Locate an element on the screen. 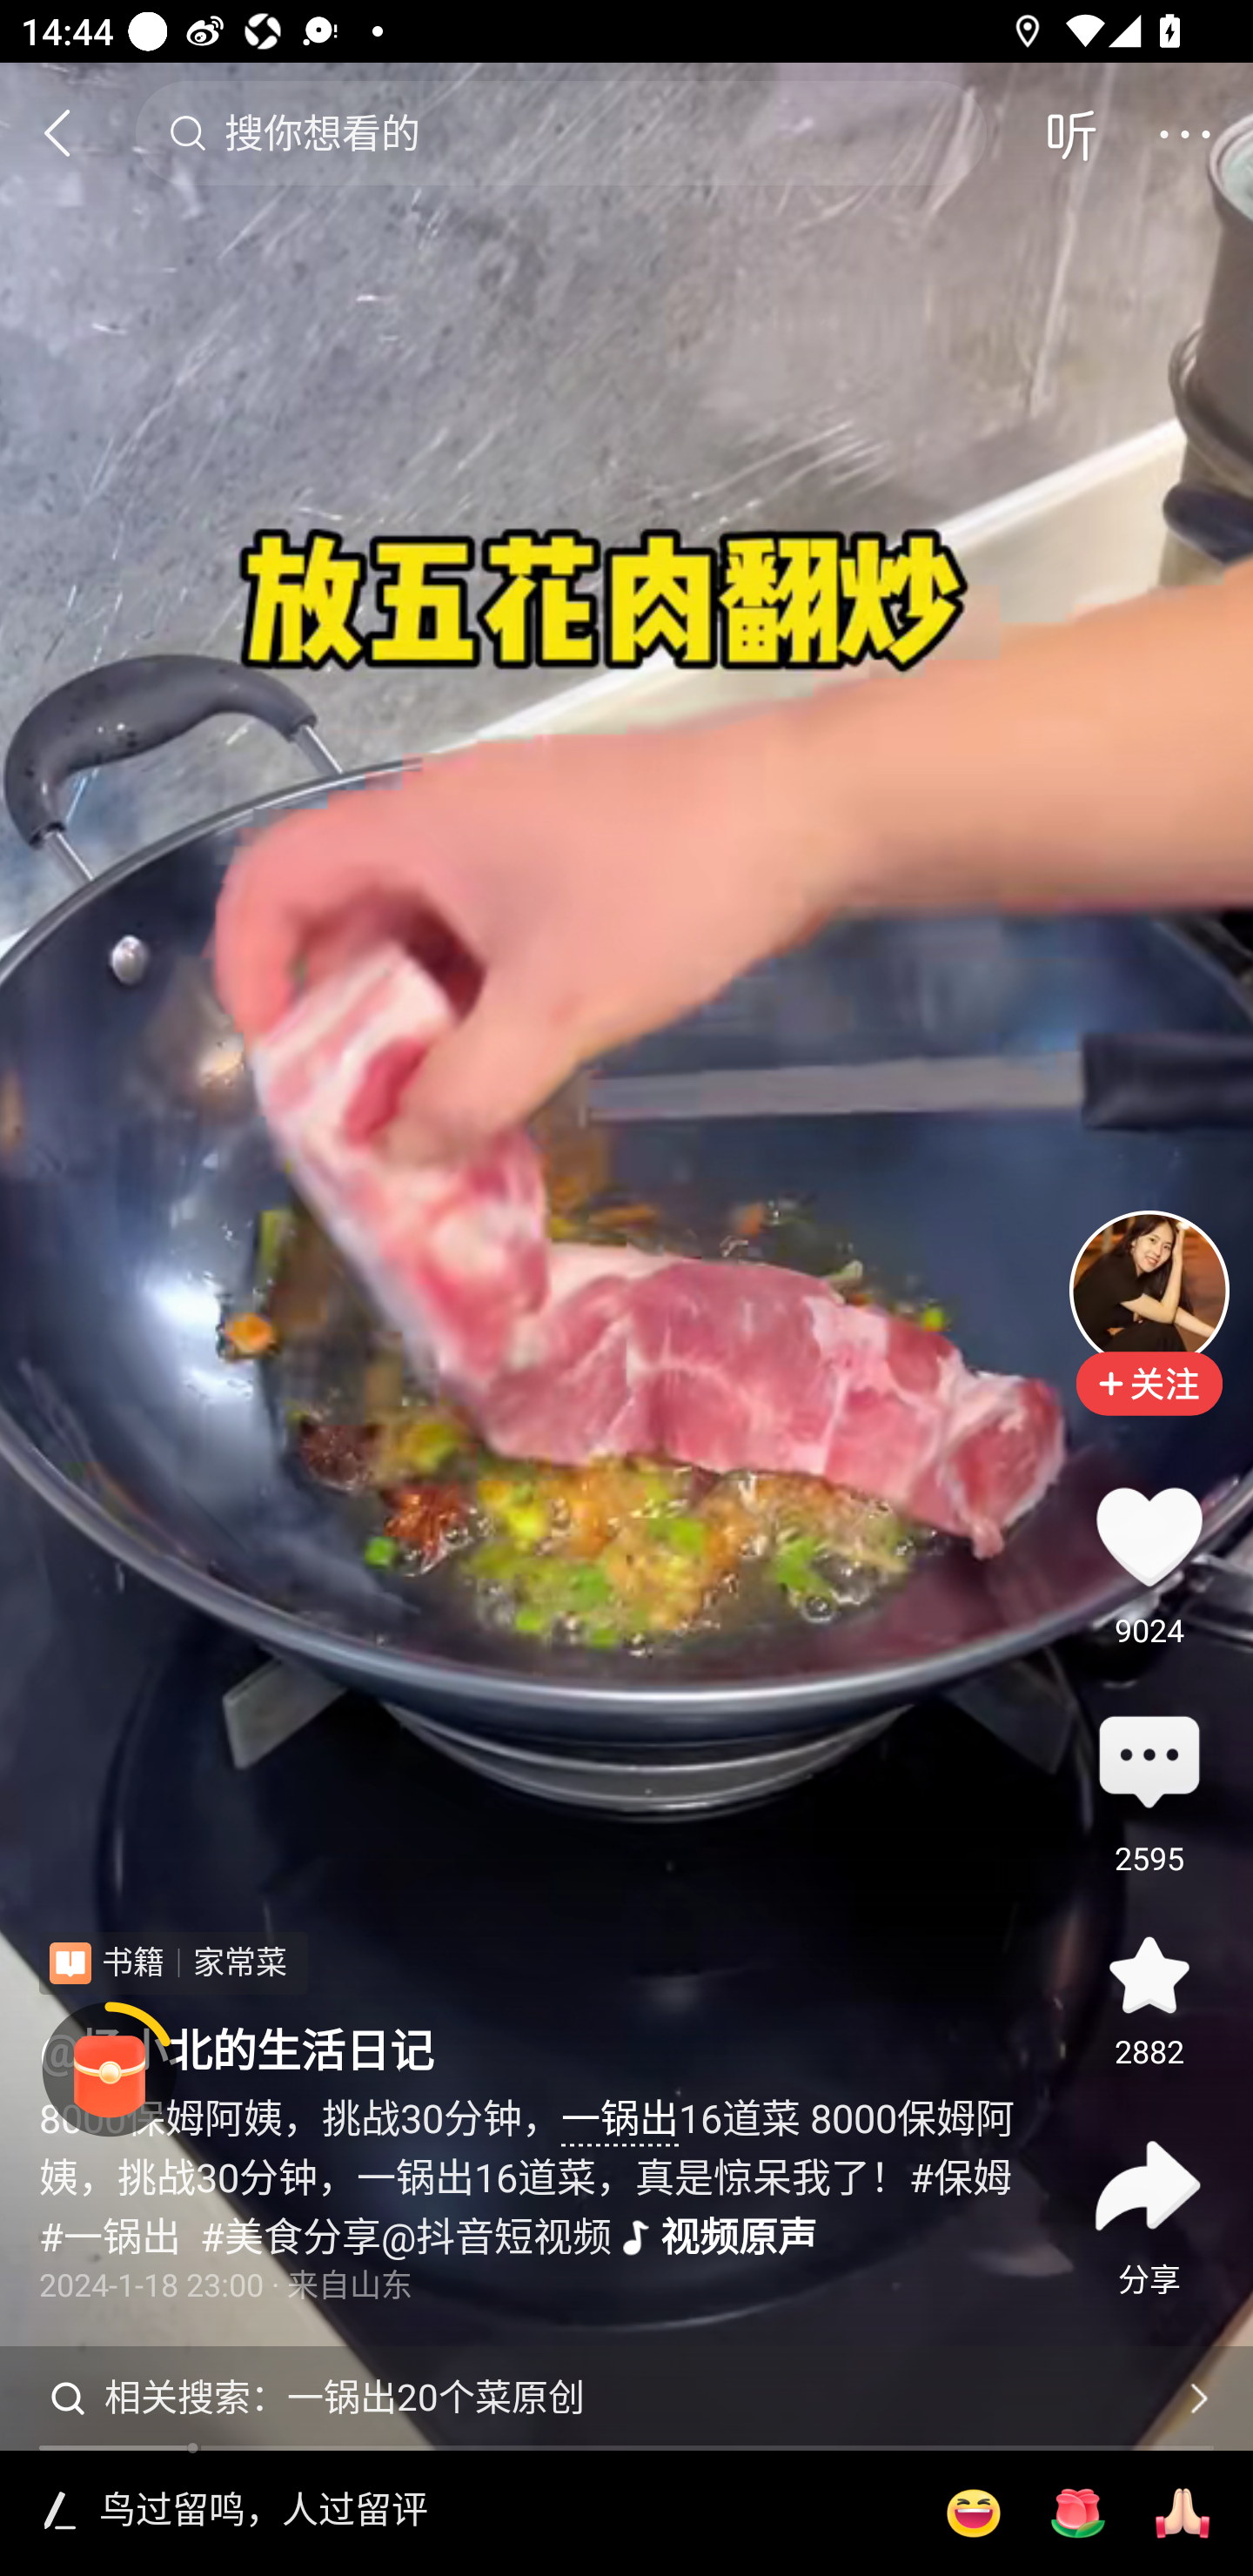 The height and width of the screenshot is (2576, 1253). [大笑] is located at coordinates (973, 2513).